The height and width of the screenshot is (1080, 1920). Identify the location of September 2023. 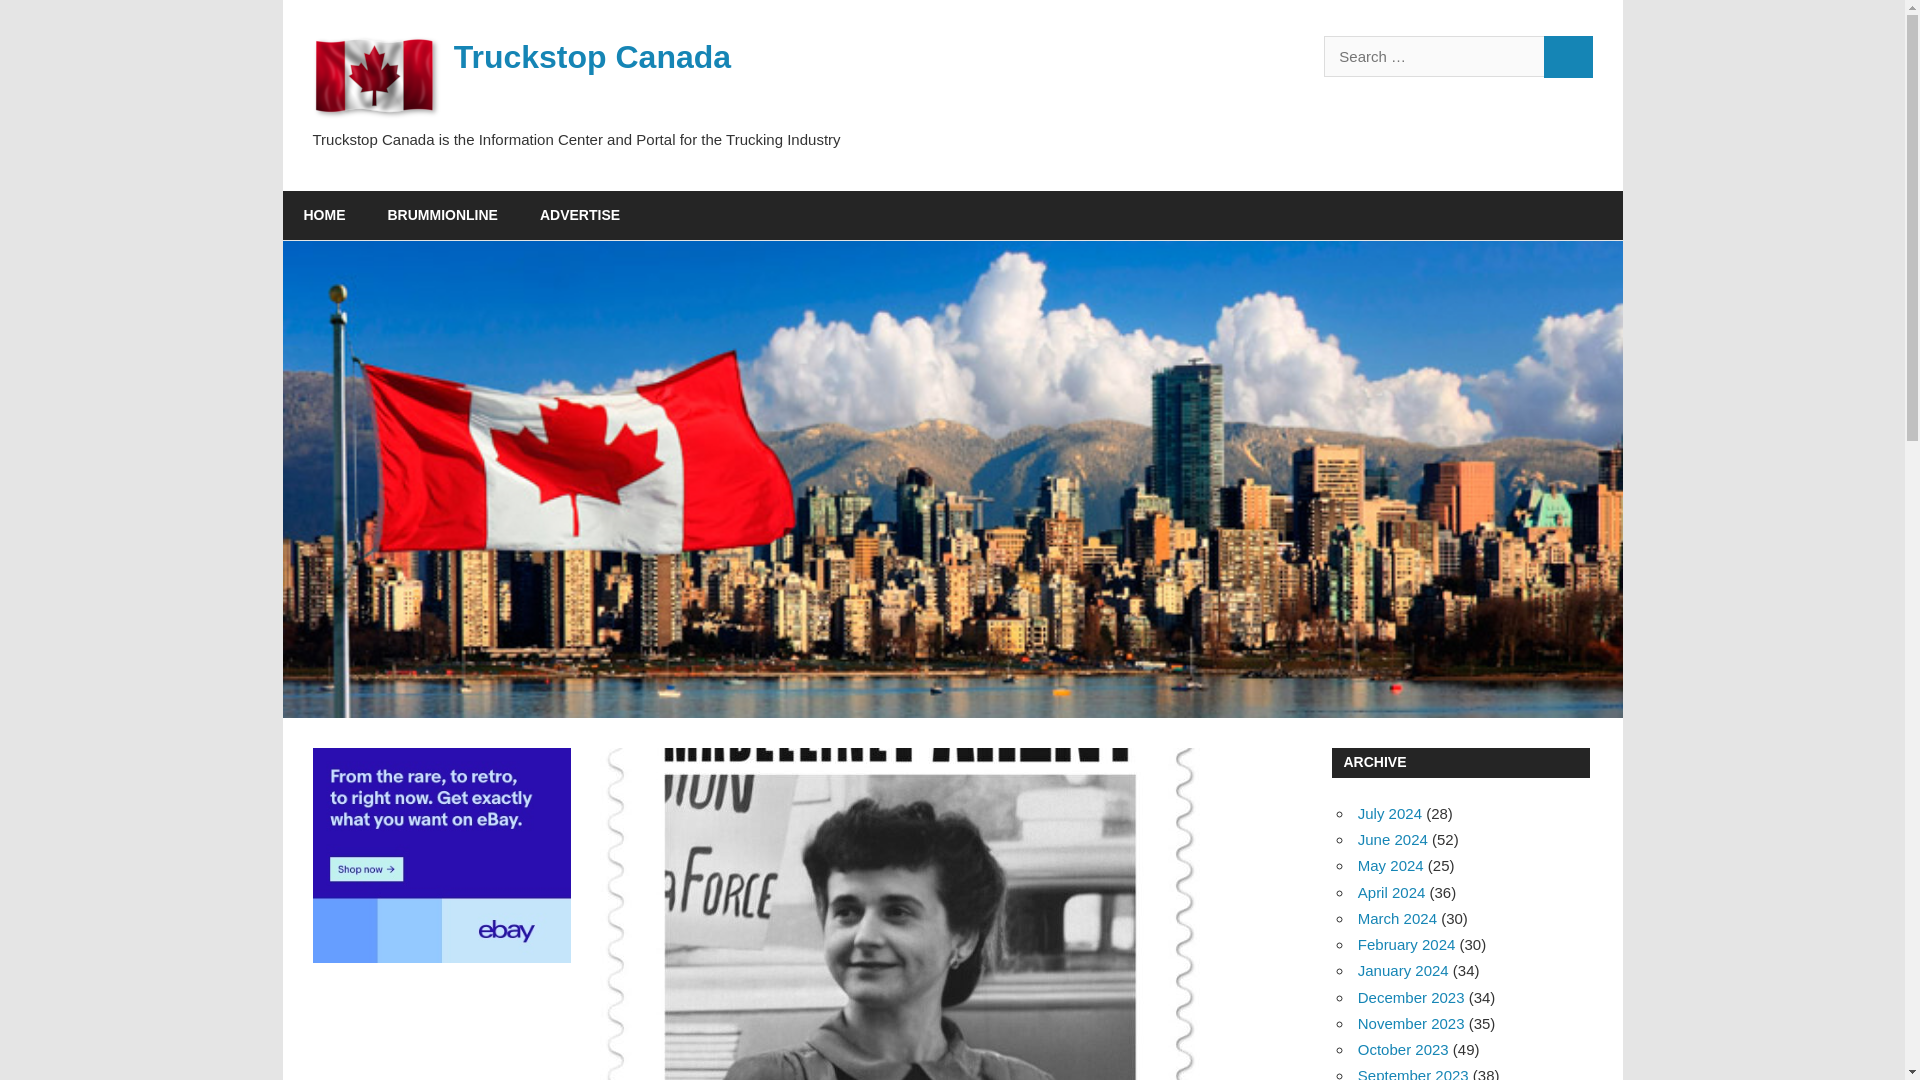
(1412, 1074).